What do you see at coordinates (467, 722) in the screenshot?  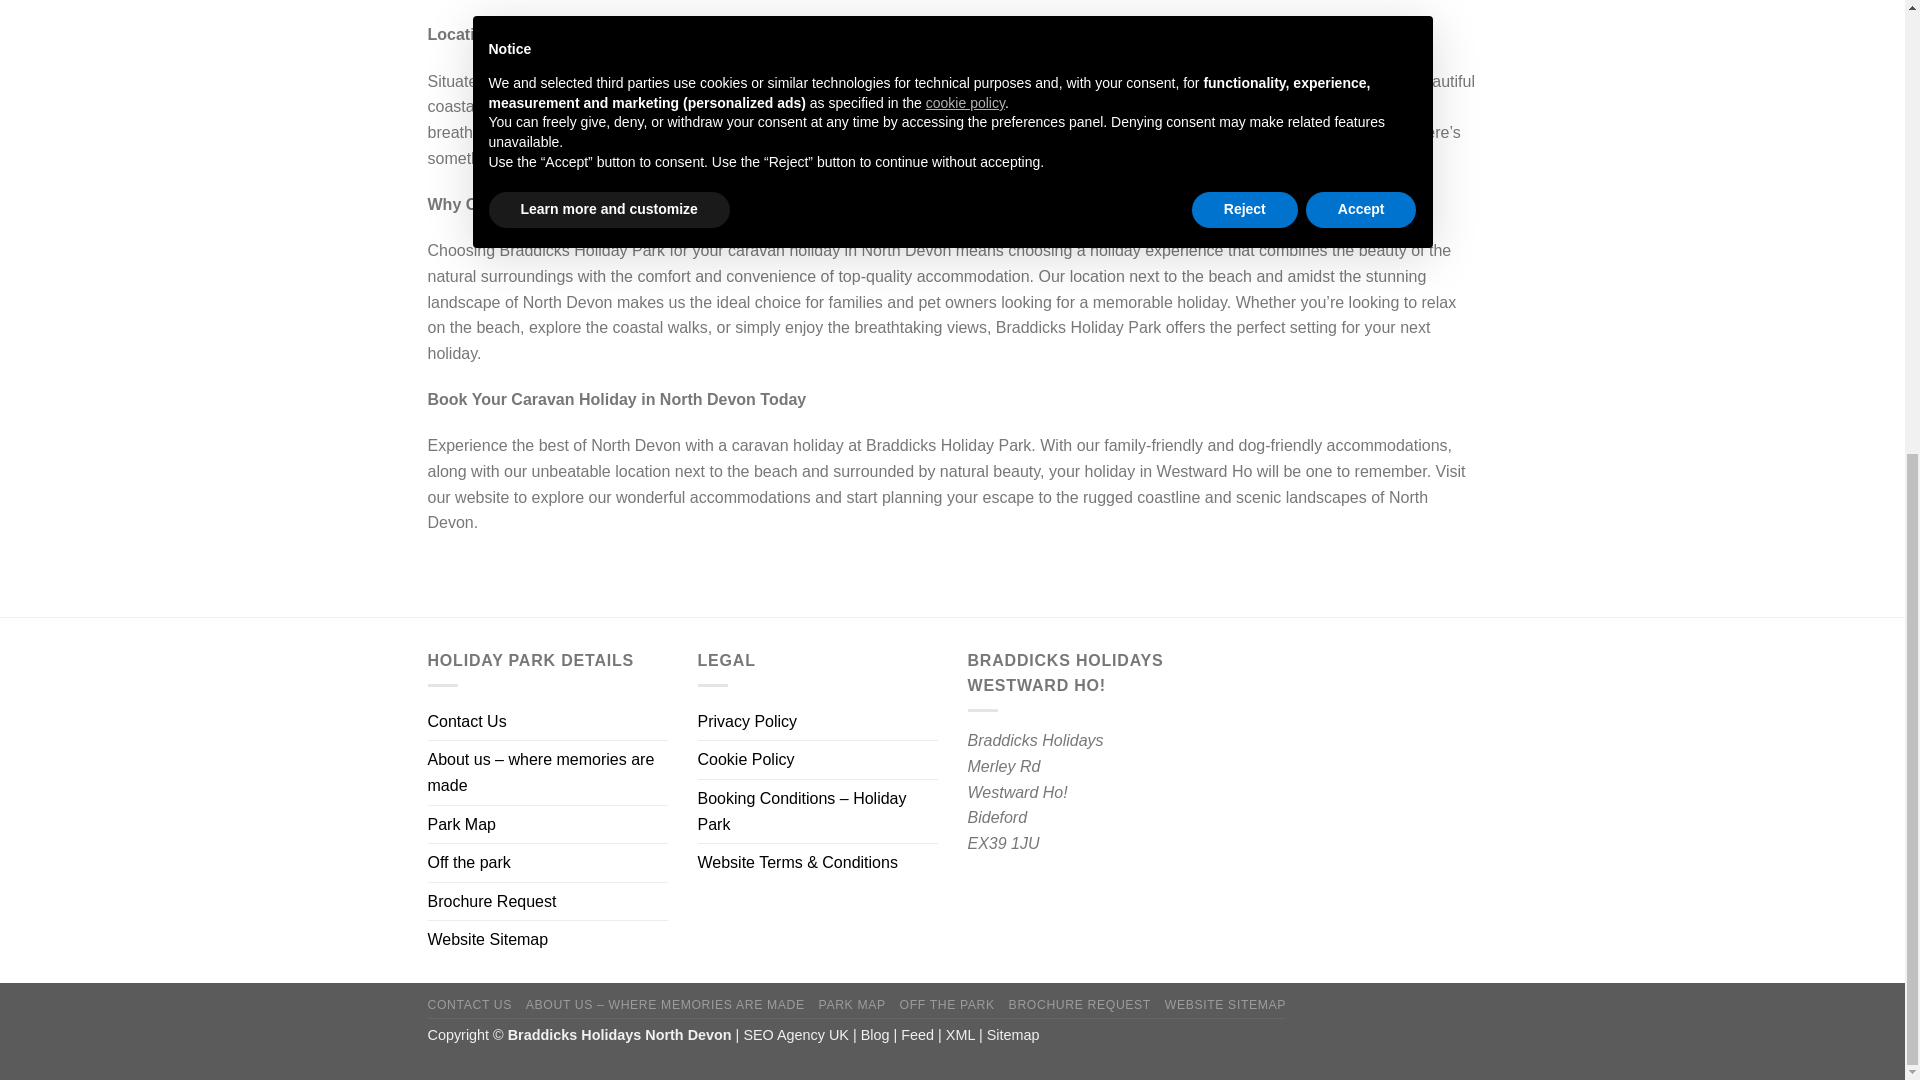 I see `Contact Us` at bounding box center [467, 722].